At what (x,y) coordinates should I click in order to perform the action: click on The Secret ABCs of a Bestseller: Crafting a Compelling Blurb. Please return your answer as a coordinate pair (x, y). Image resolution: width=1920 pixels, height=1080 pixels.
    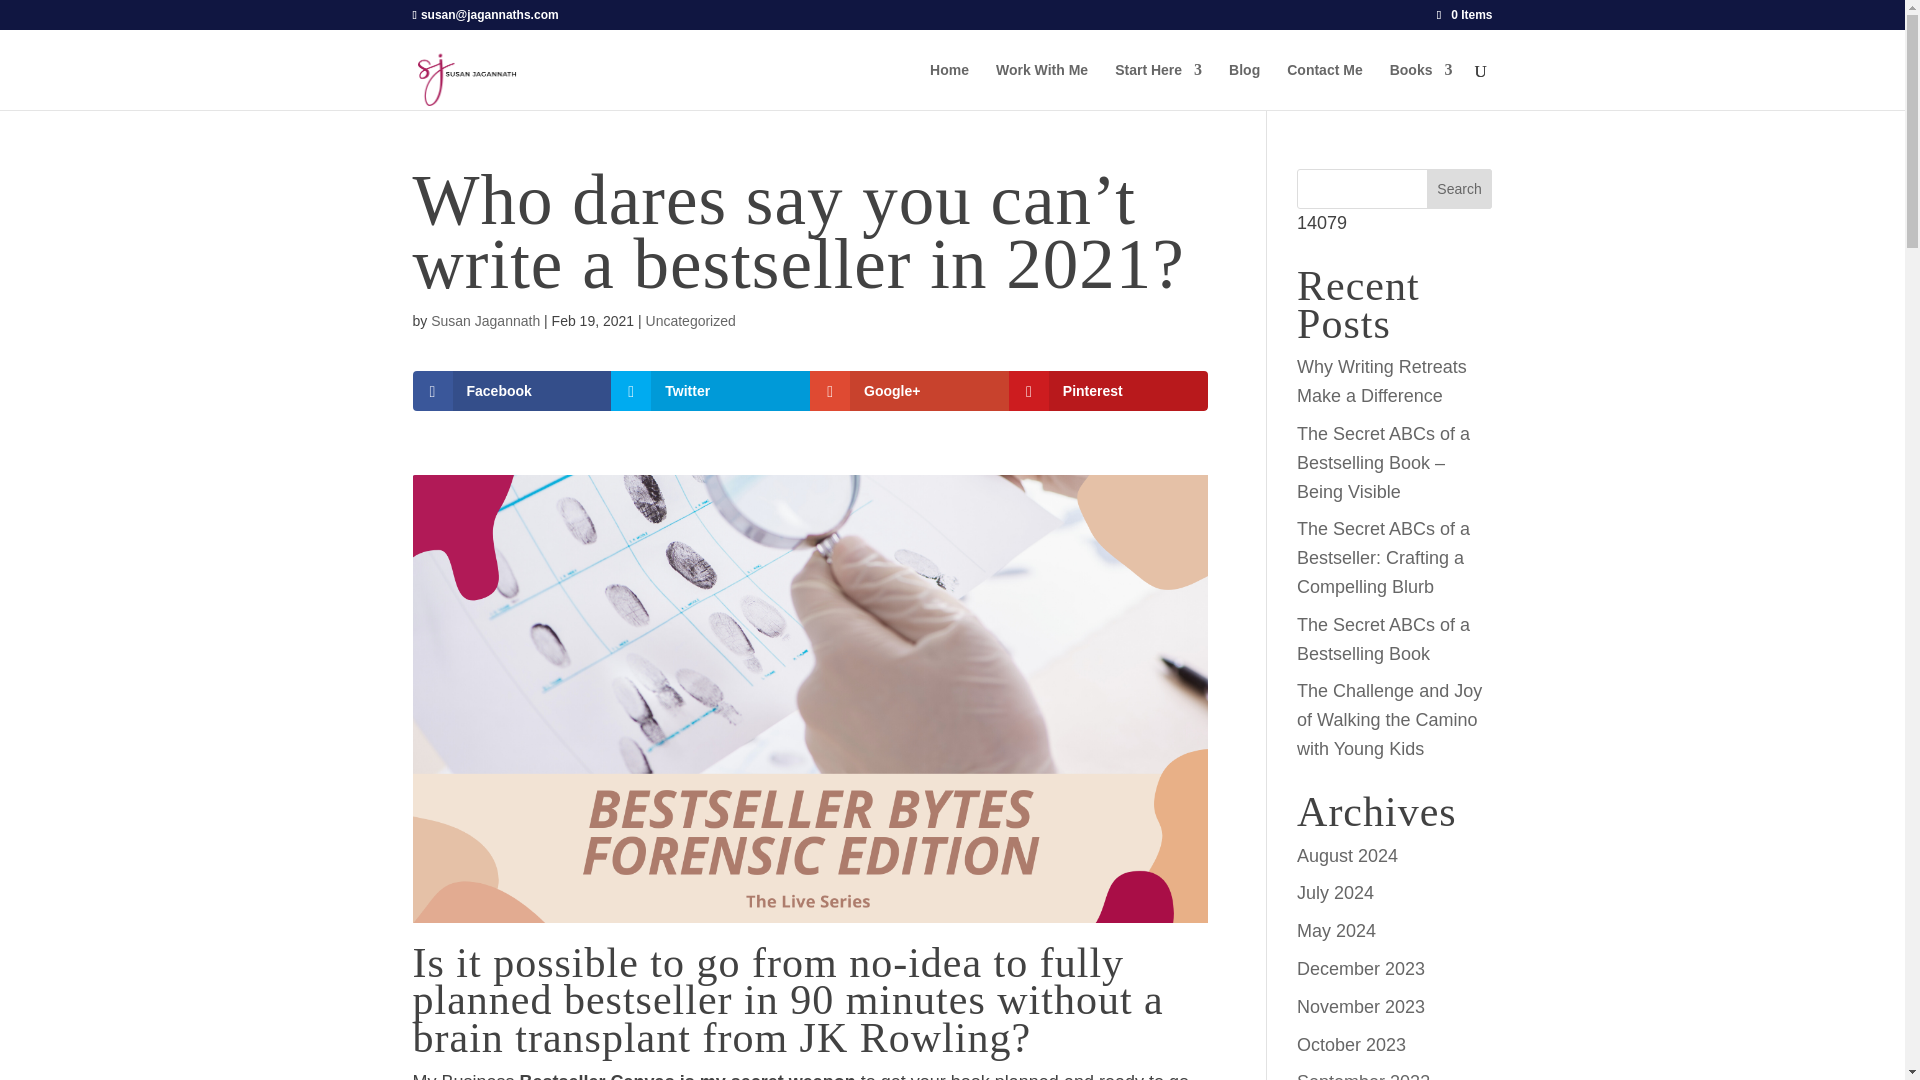
    Looking at the image, I should click on (1384, 558).